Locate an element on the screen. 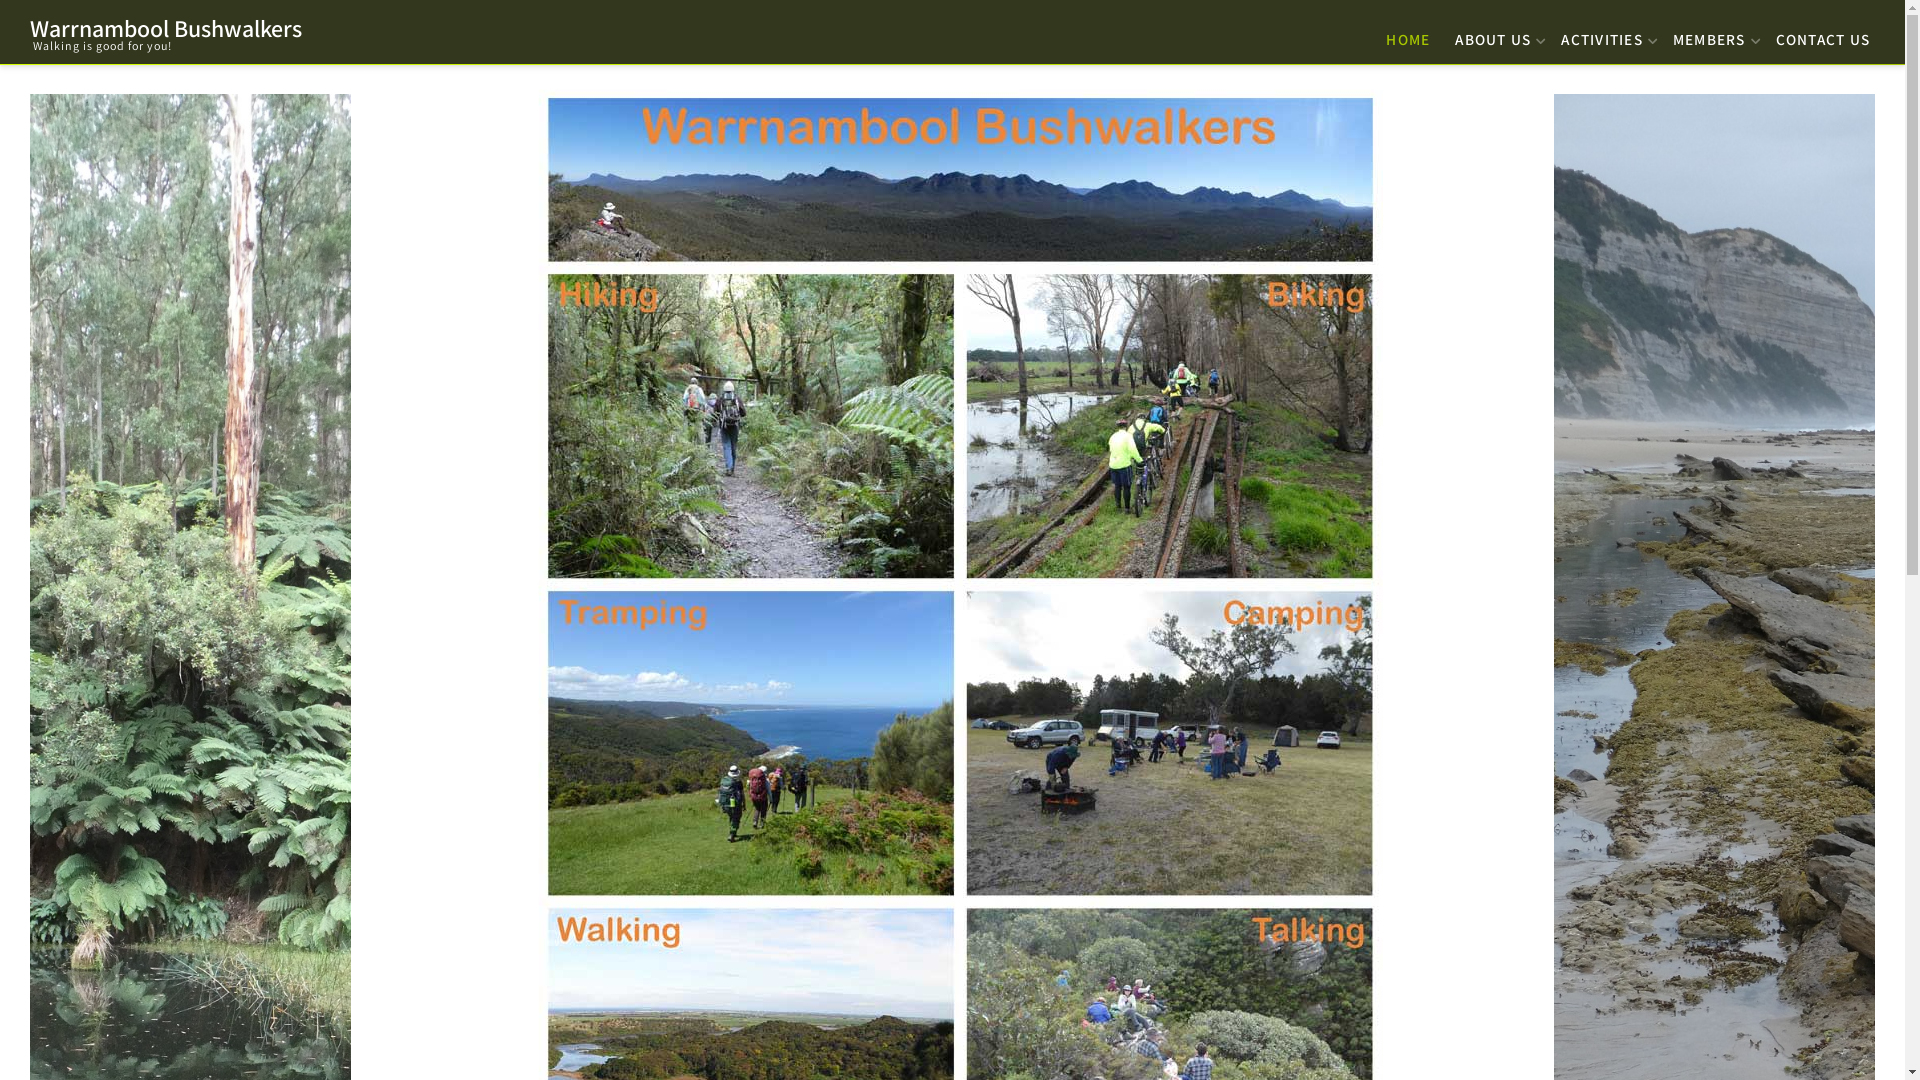  CONTACT US is located at coordinates (1822, 34).